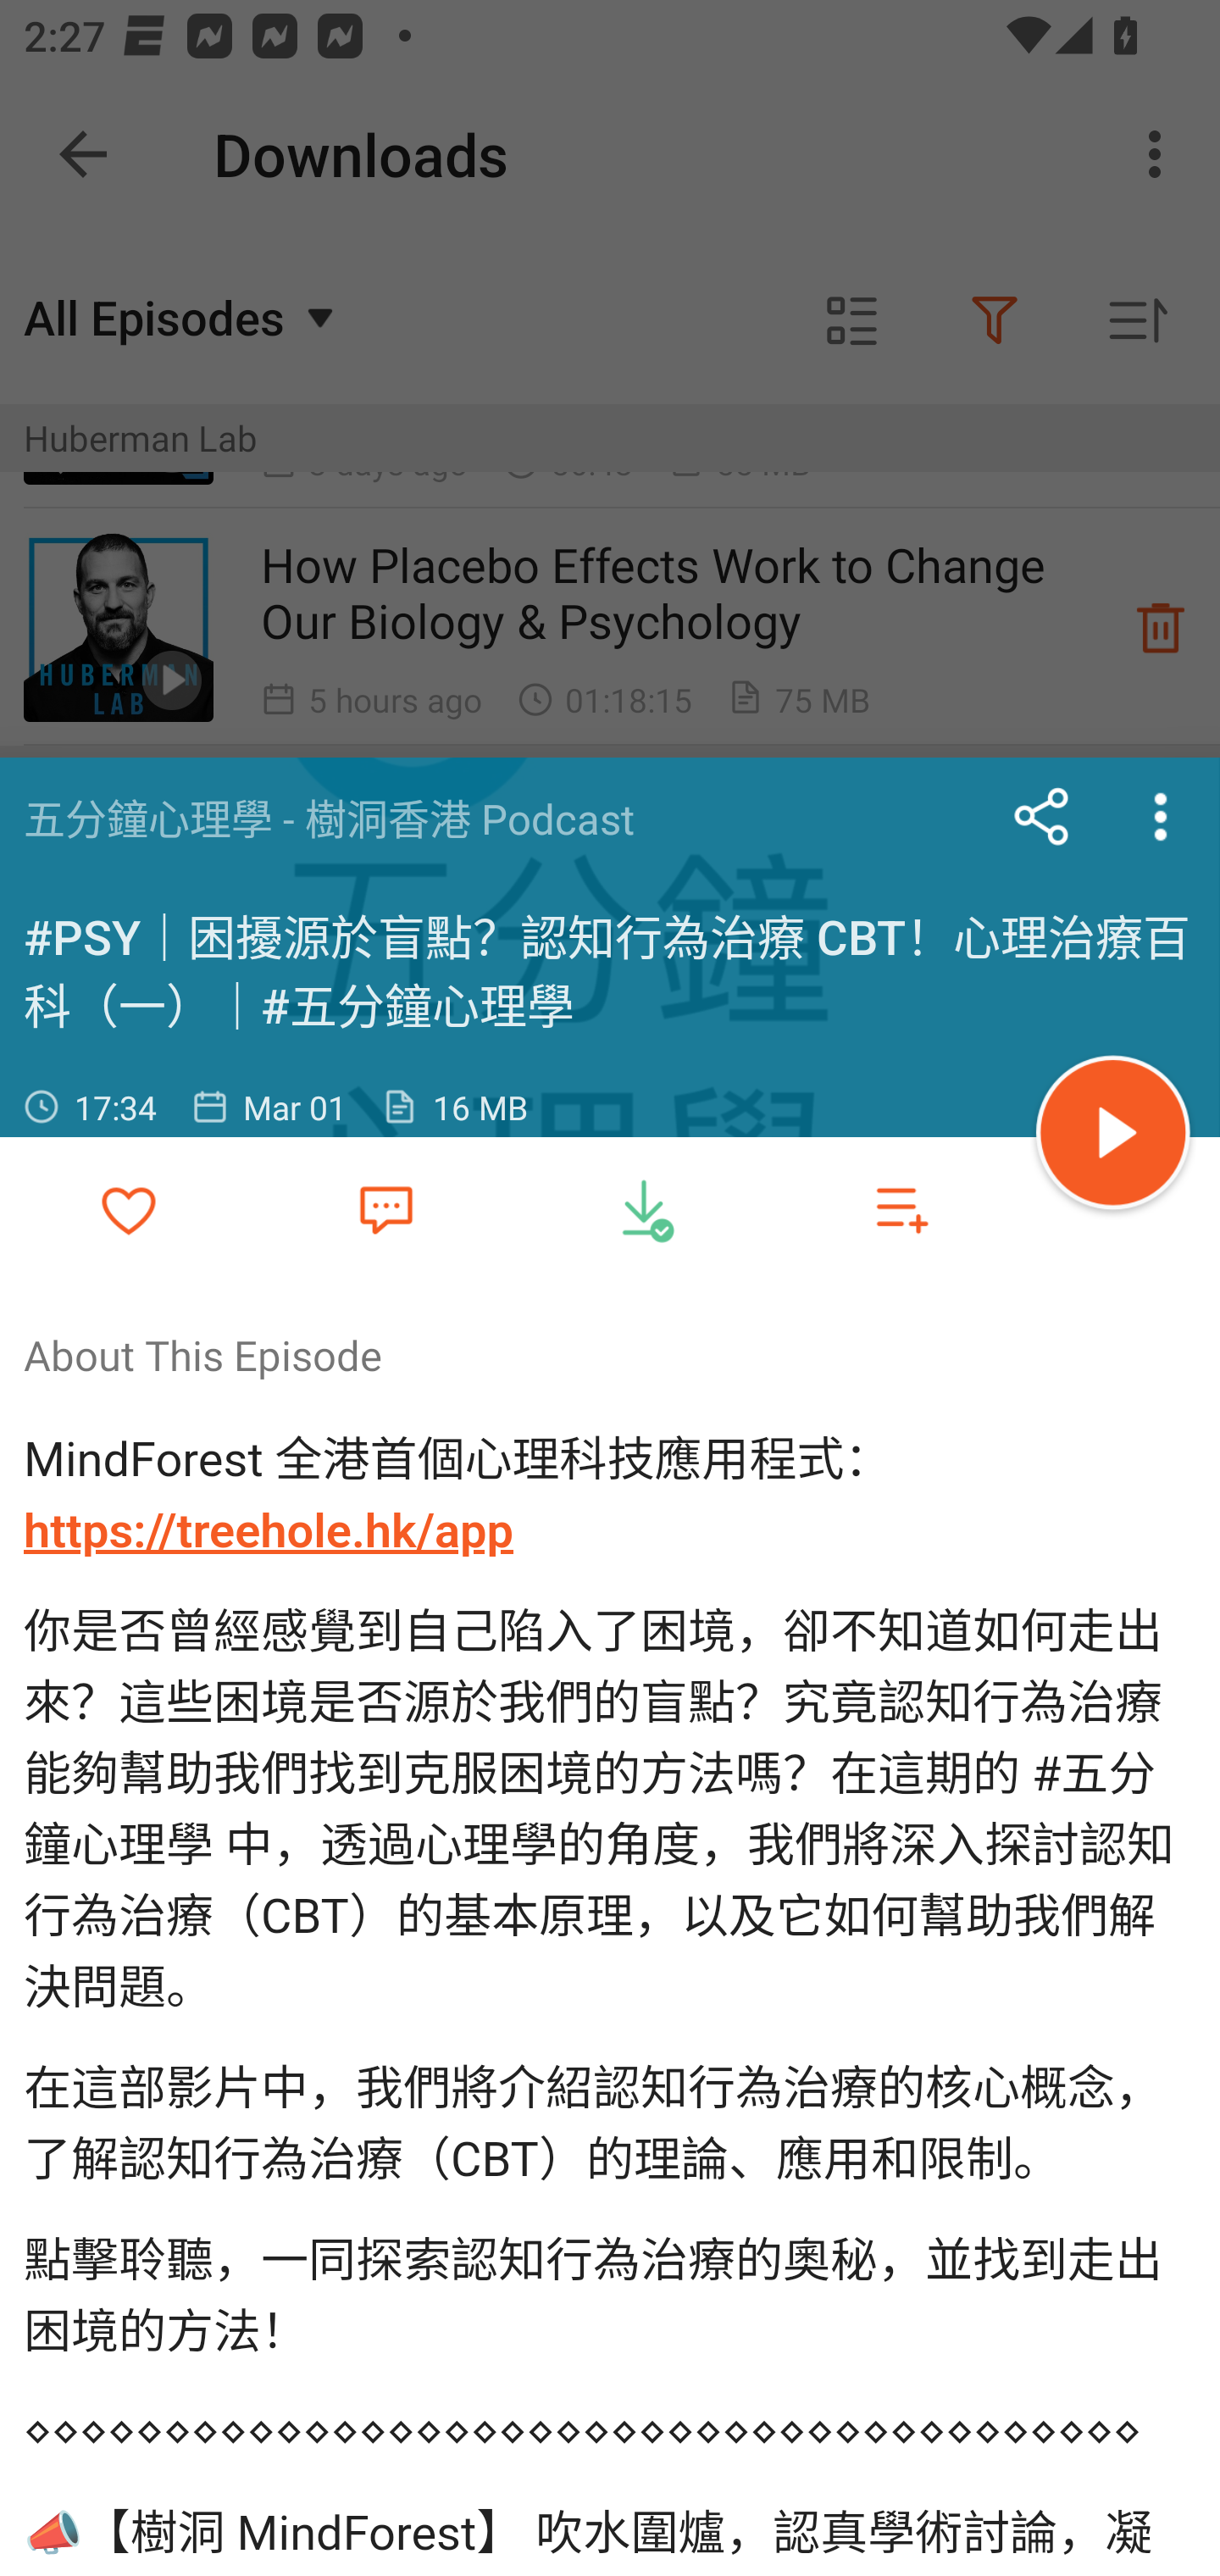  What do you see at coordinates (1161, 816) in the screenshot?
I see `more options` at bounding box center [1161, 816].